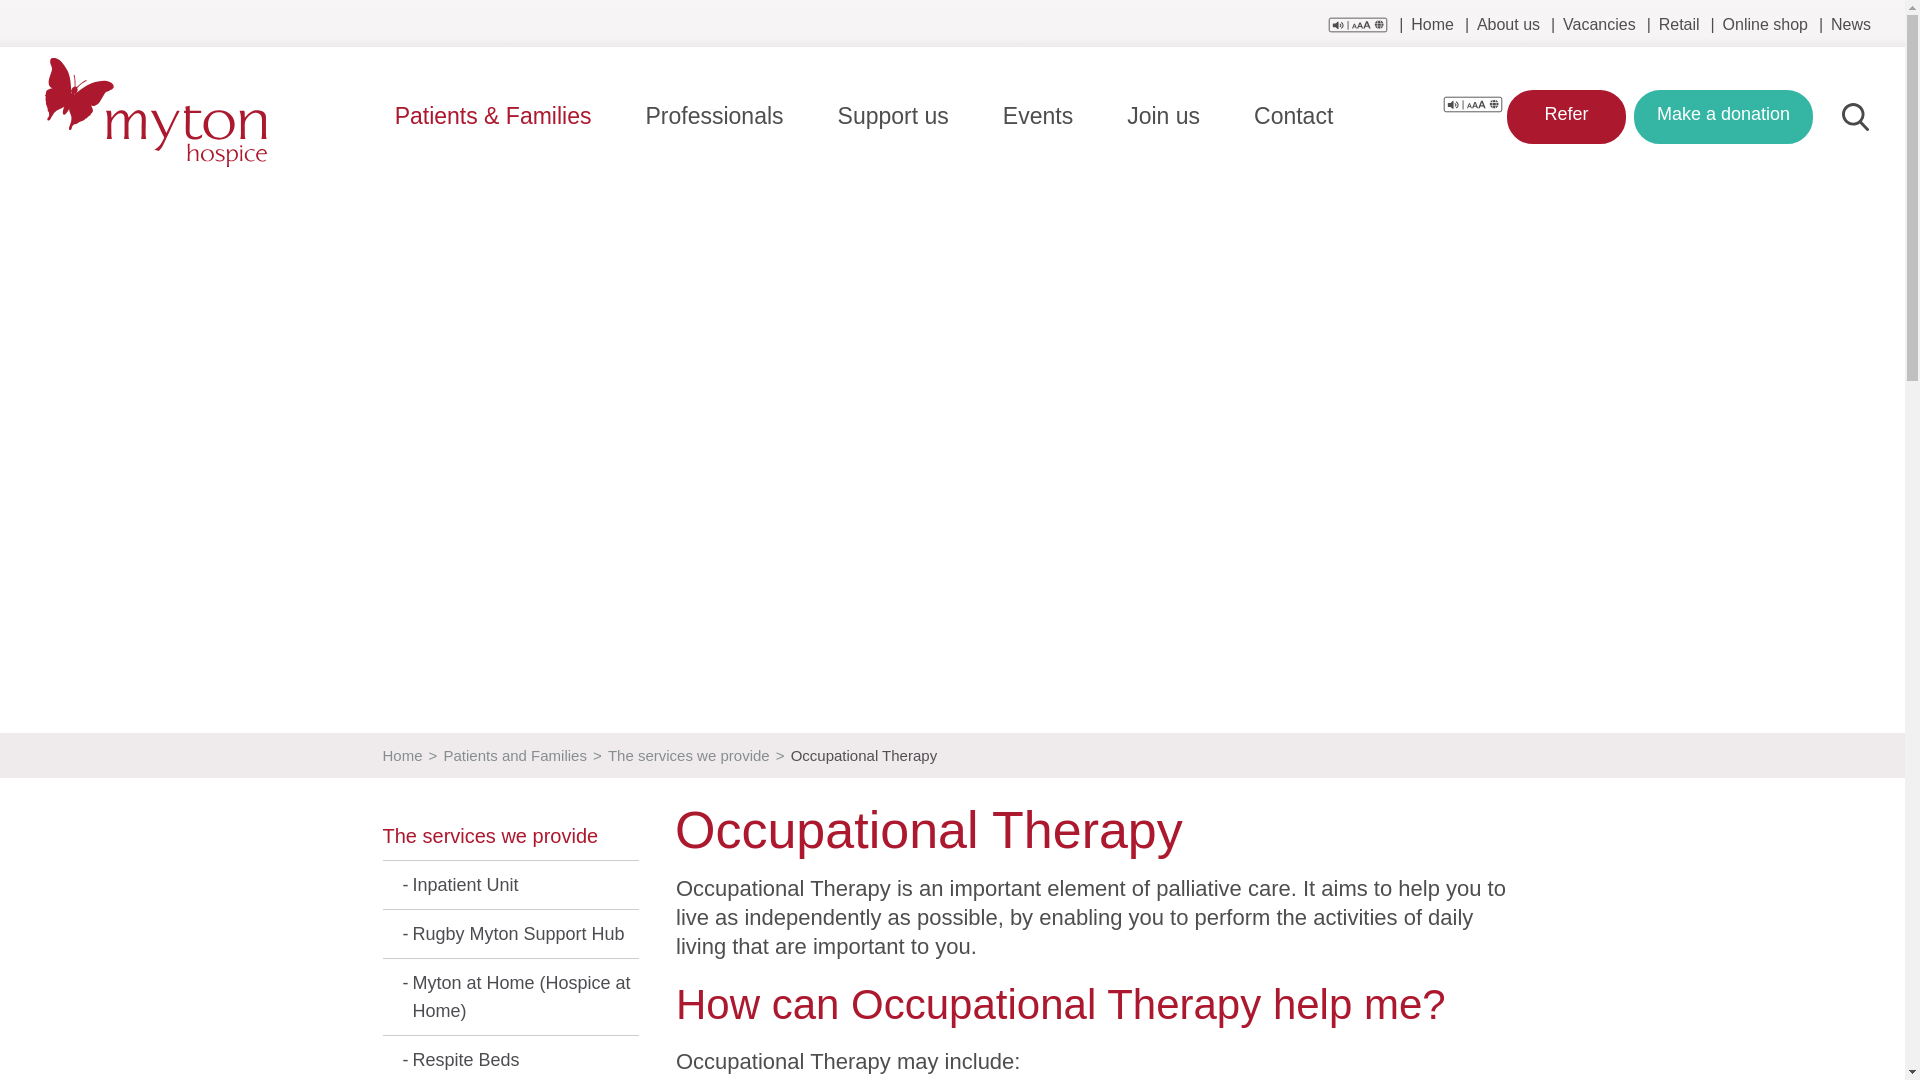 The width and height of the screenshot is (1920, 1080). Describe the element at coordinates (1508, 24) in the screenshot. I see `About us` at that location.